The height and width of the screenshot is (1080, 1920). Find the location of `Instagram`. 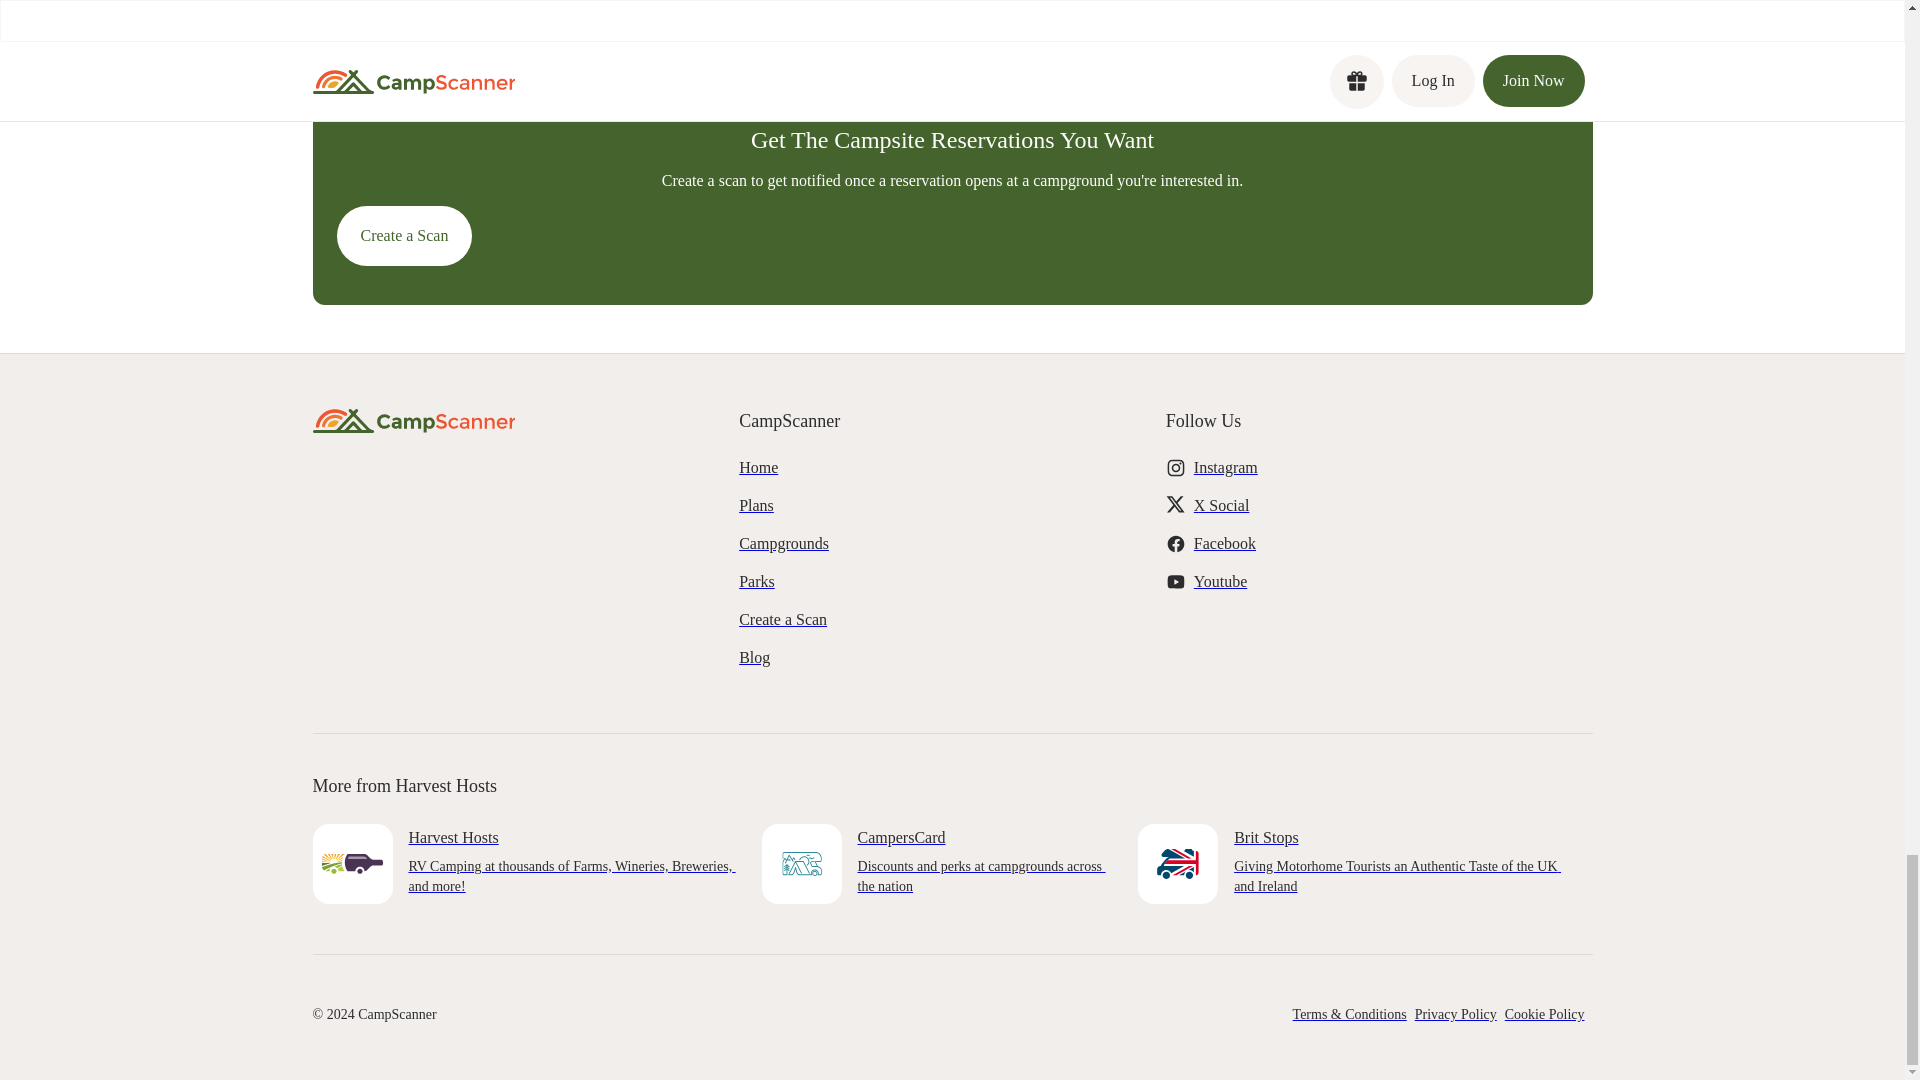

Instagram is located at coordinates (1255, 468).